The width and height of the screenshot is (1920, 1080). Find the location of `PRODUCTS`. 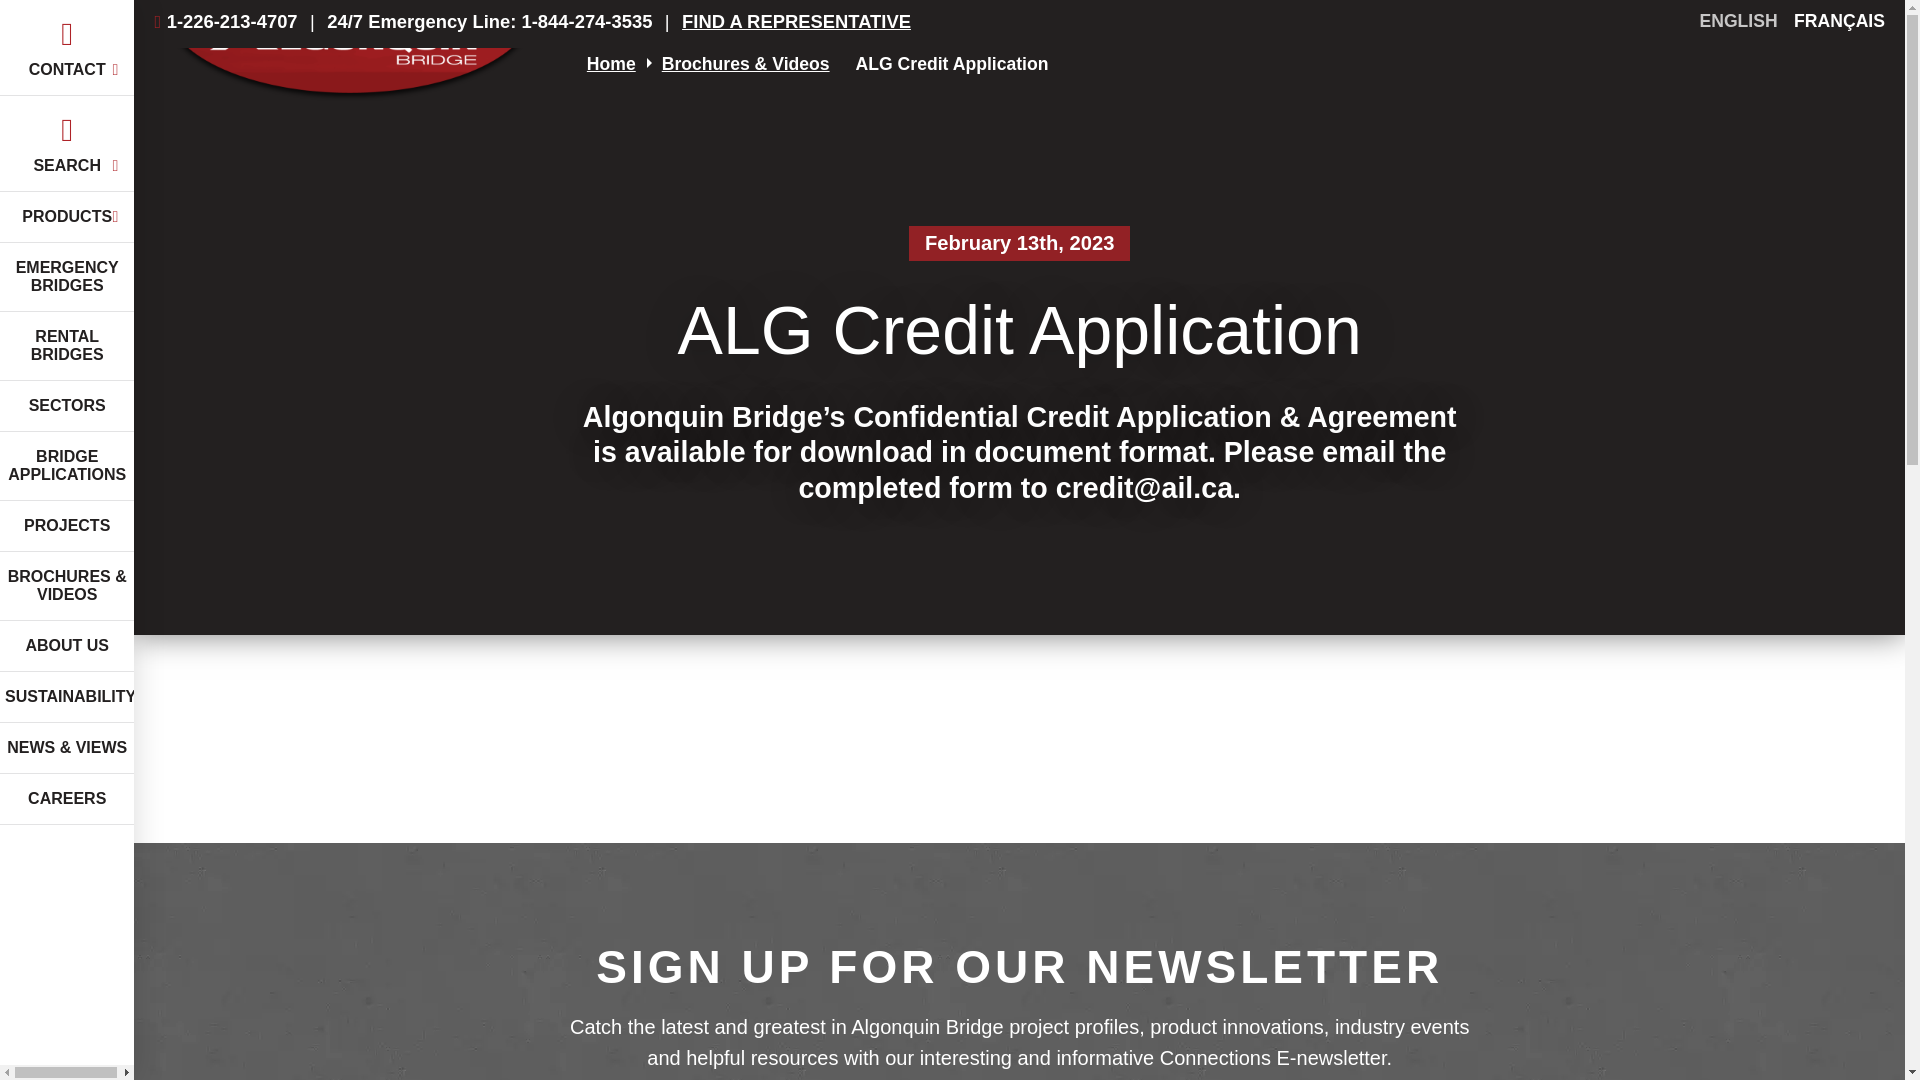

PRODUCTS is located at coordinates (67, 218).